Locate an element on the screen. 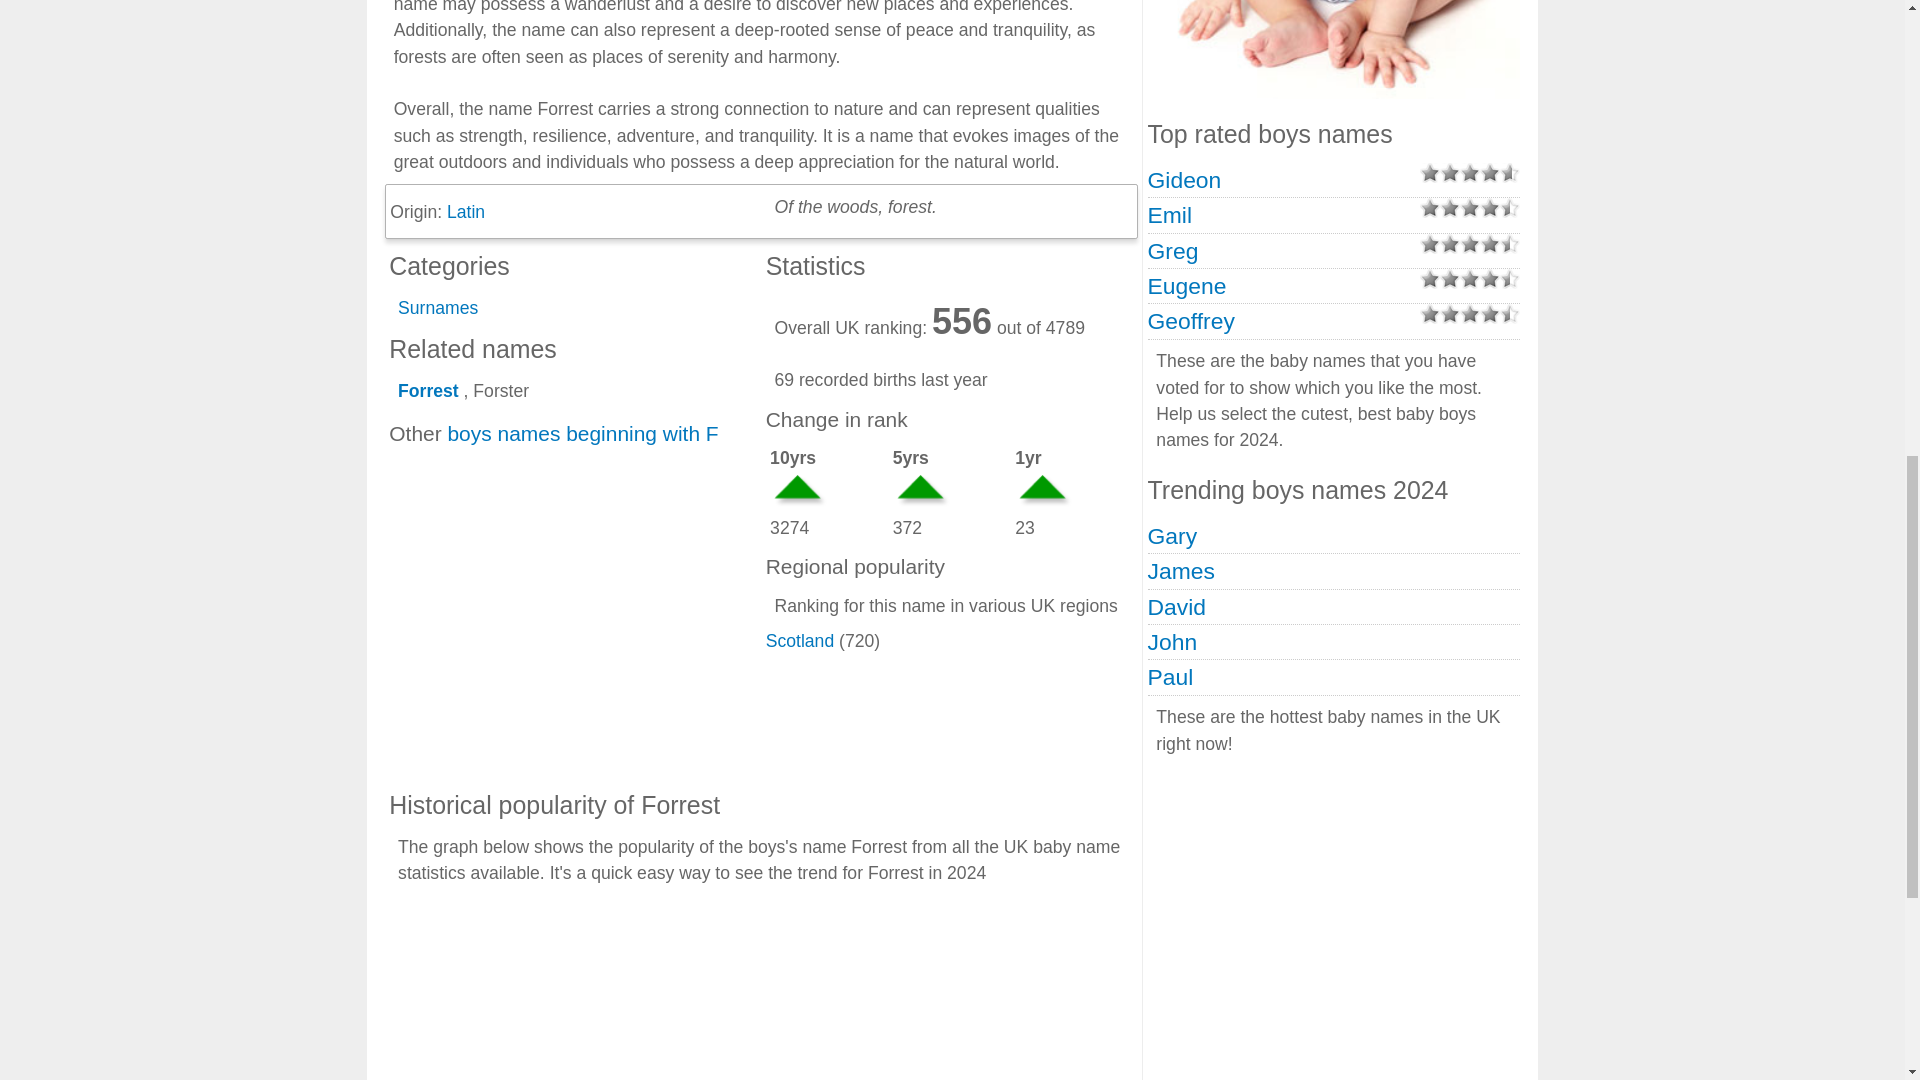 This screenshot has width=1920, height=1080. Emil is located at coordinates (1170, 214).